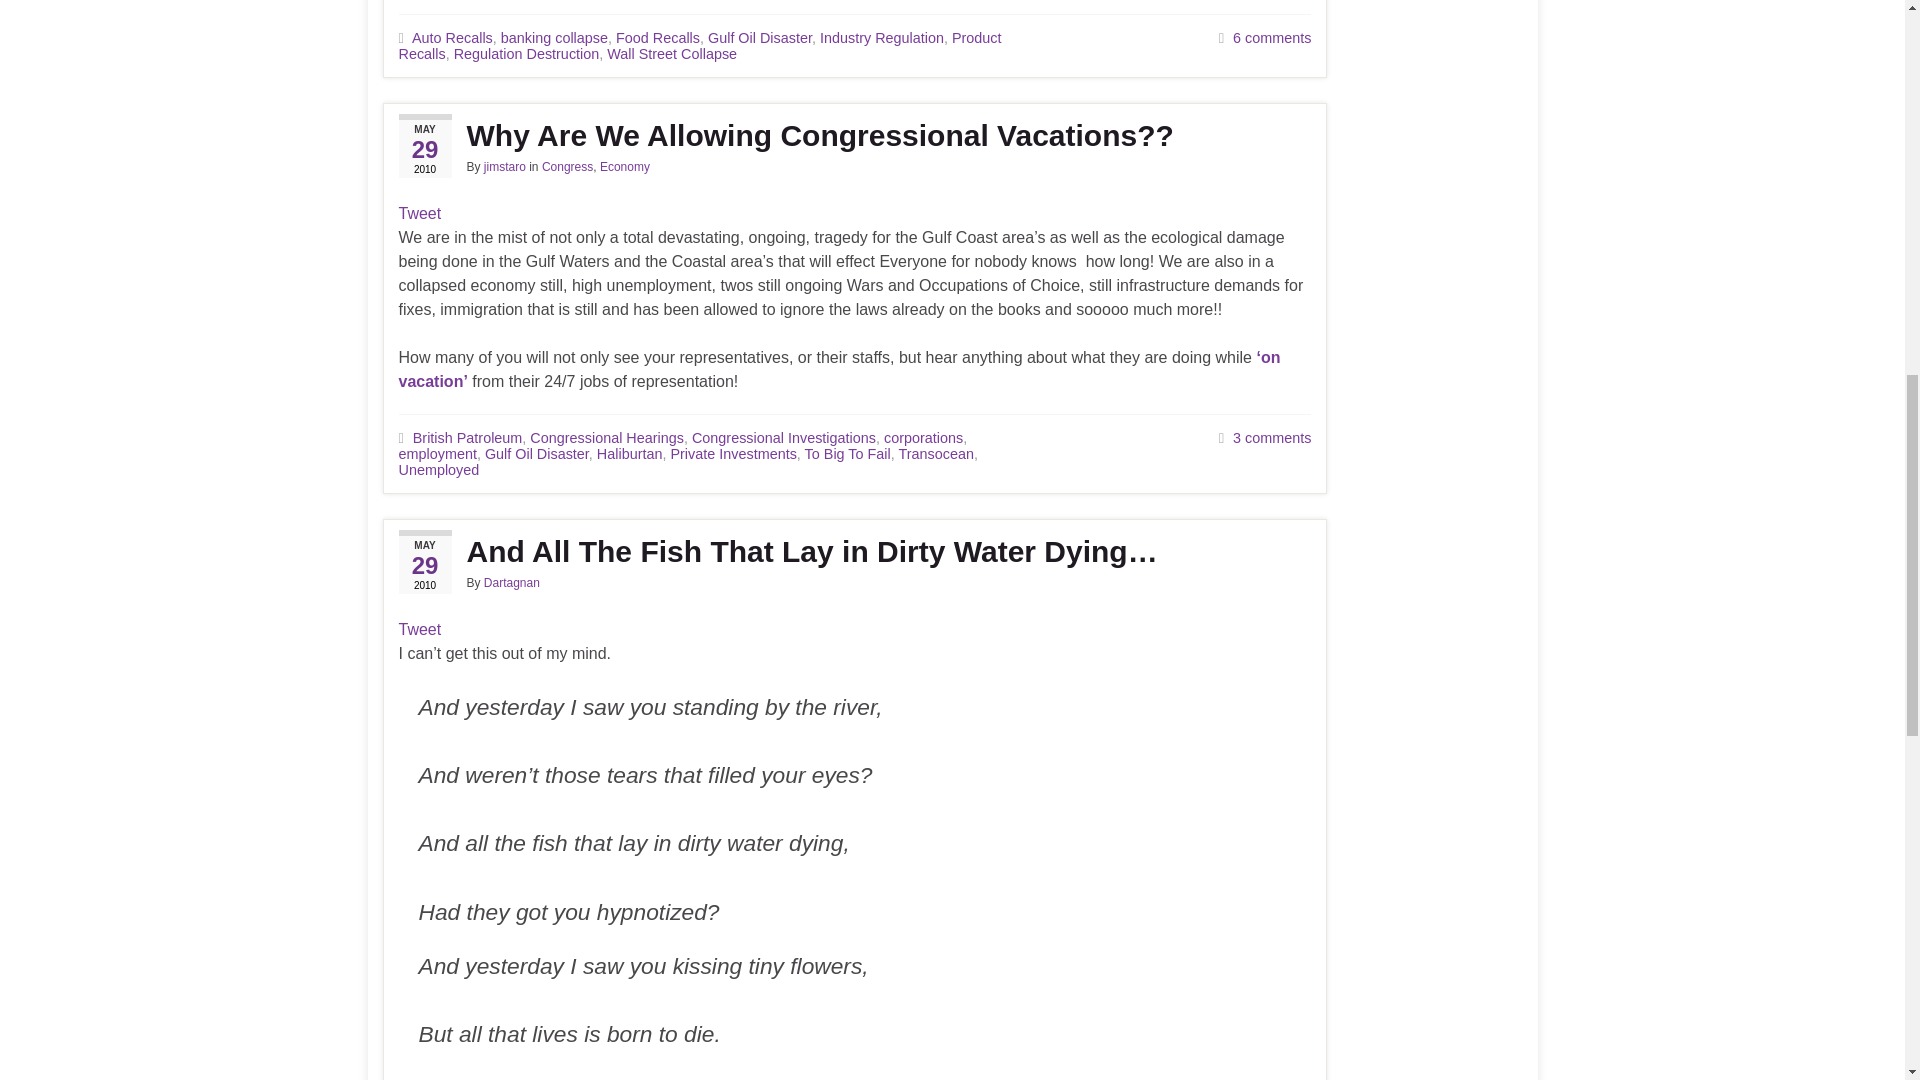  What do you see at coordinates (882, 38) in the screenshot?
I see `Industry Regulation` at bounding box center [882, 38].